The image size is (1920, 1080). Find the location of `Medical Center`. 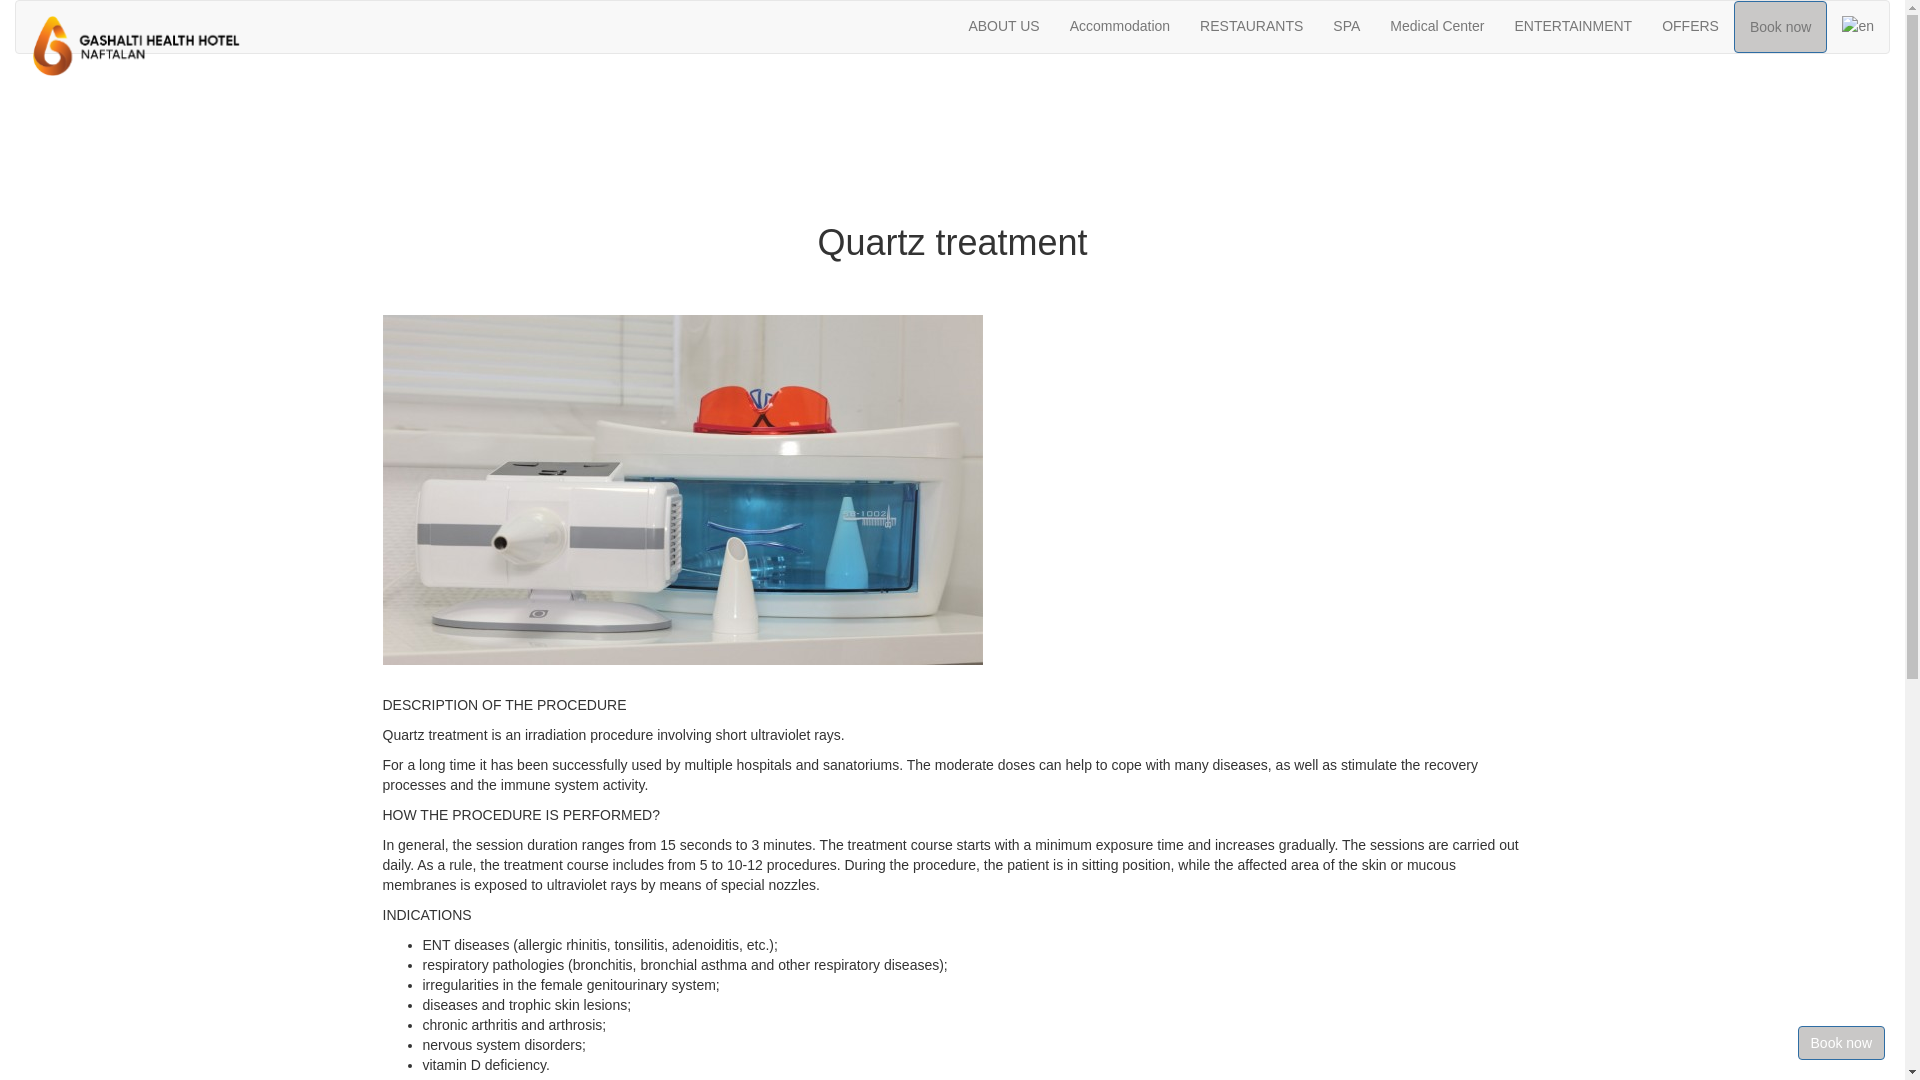

Medical Center is located at coordinates (1437, 26).